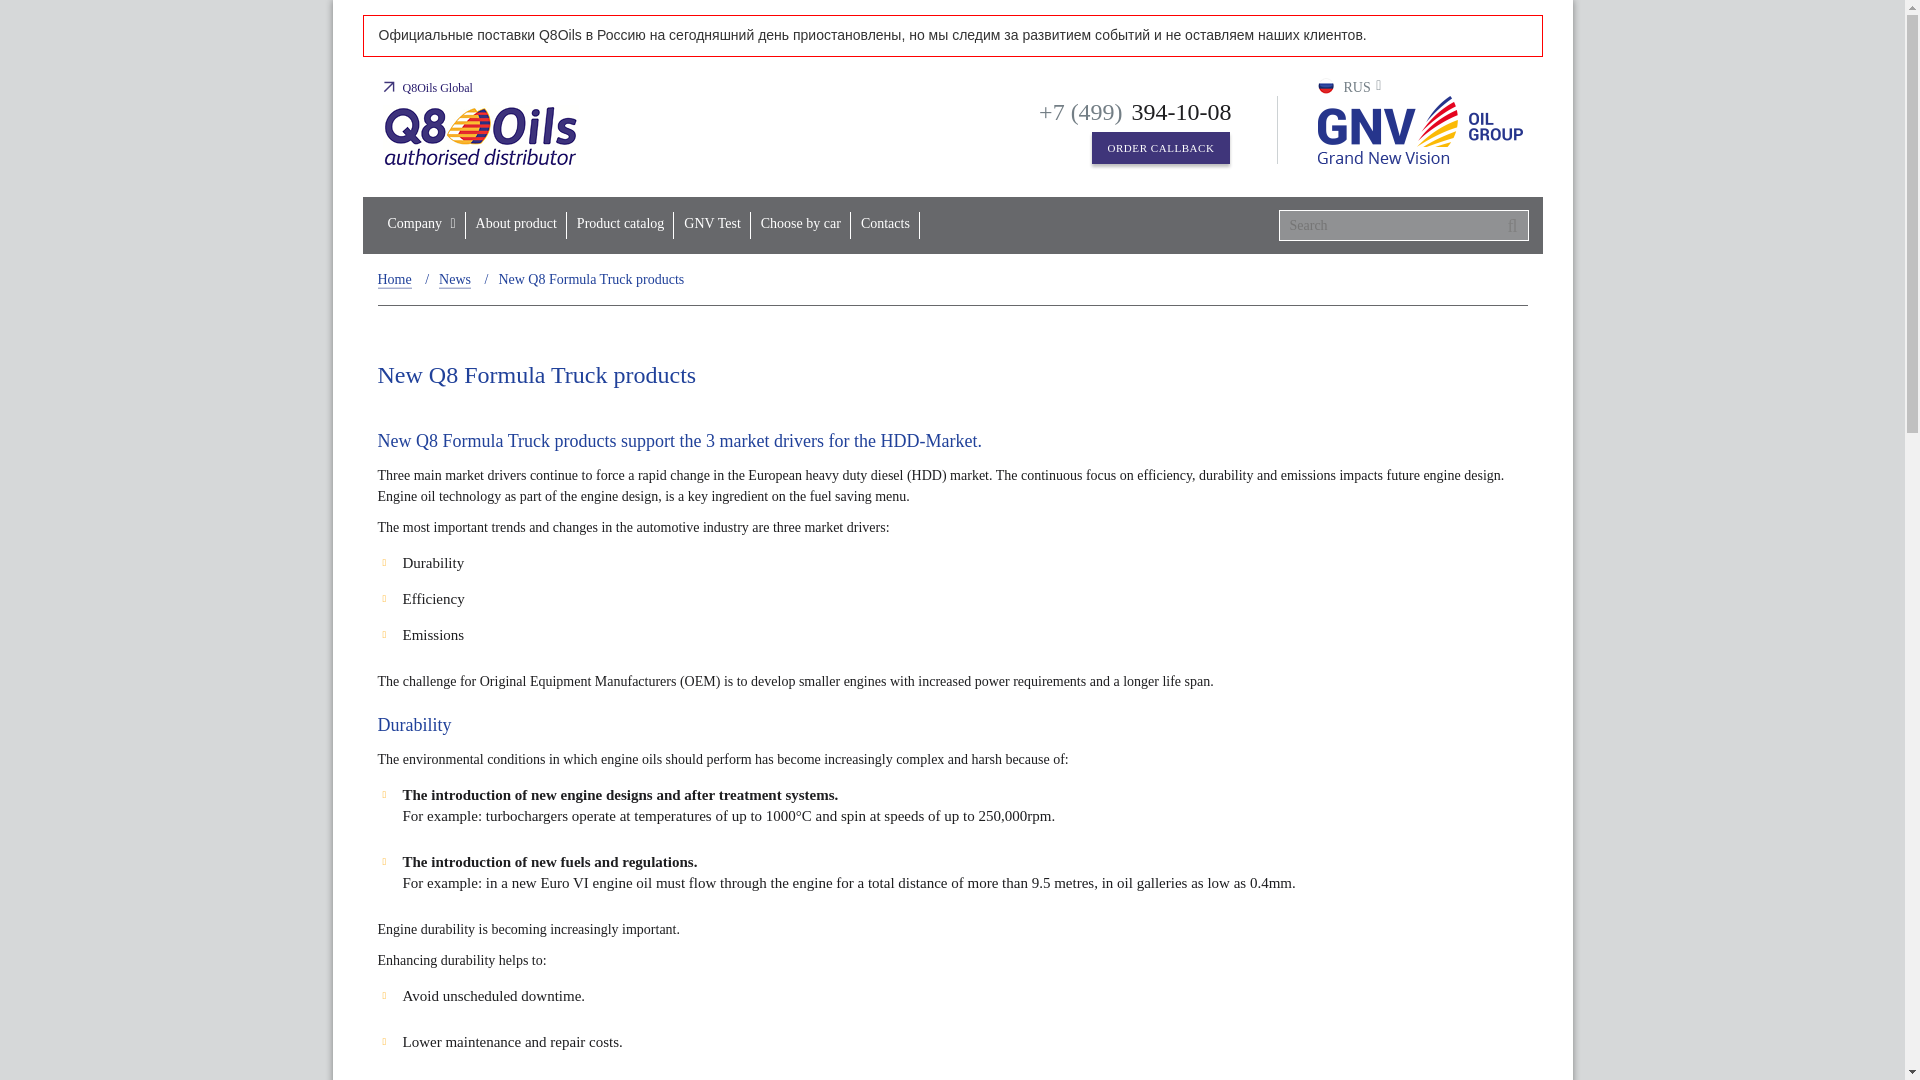 This screenshot has width=1920, height=1080. I want to click on Q8Oils Global, so click(427, 88).